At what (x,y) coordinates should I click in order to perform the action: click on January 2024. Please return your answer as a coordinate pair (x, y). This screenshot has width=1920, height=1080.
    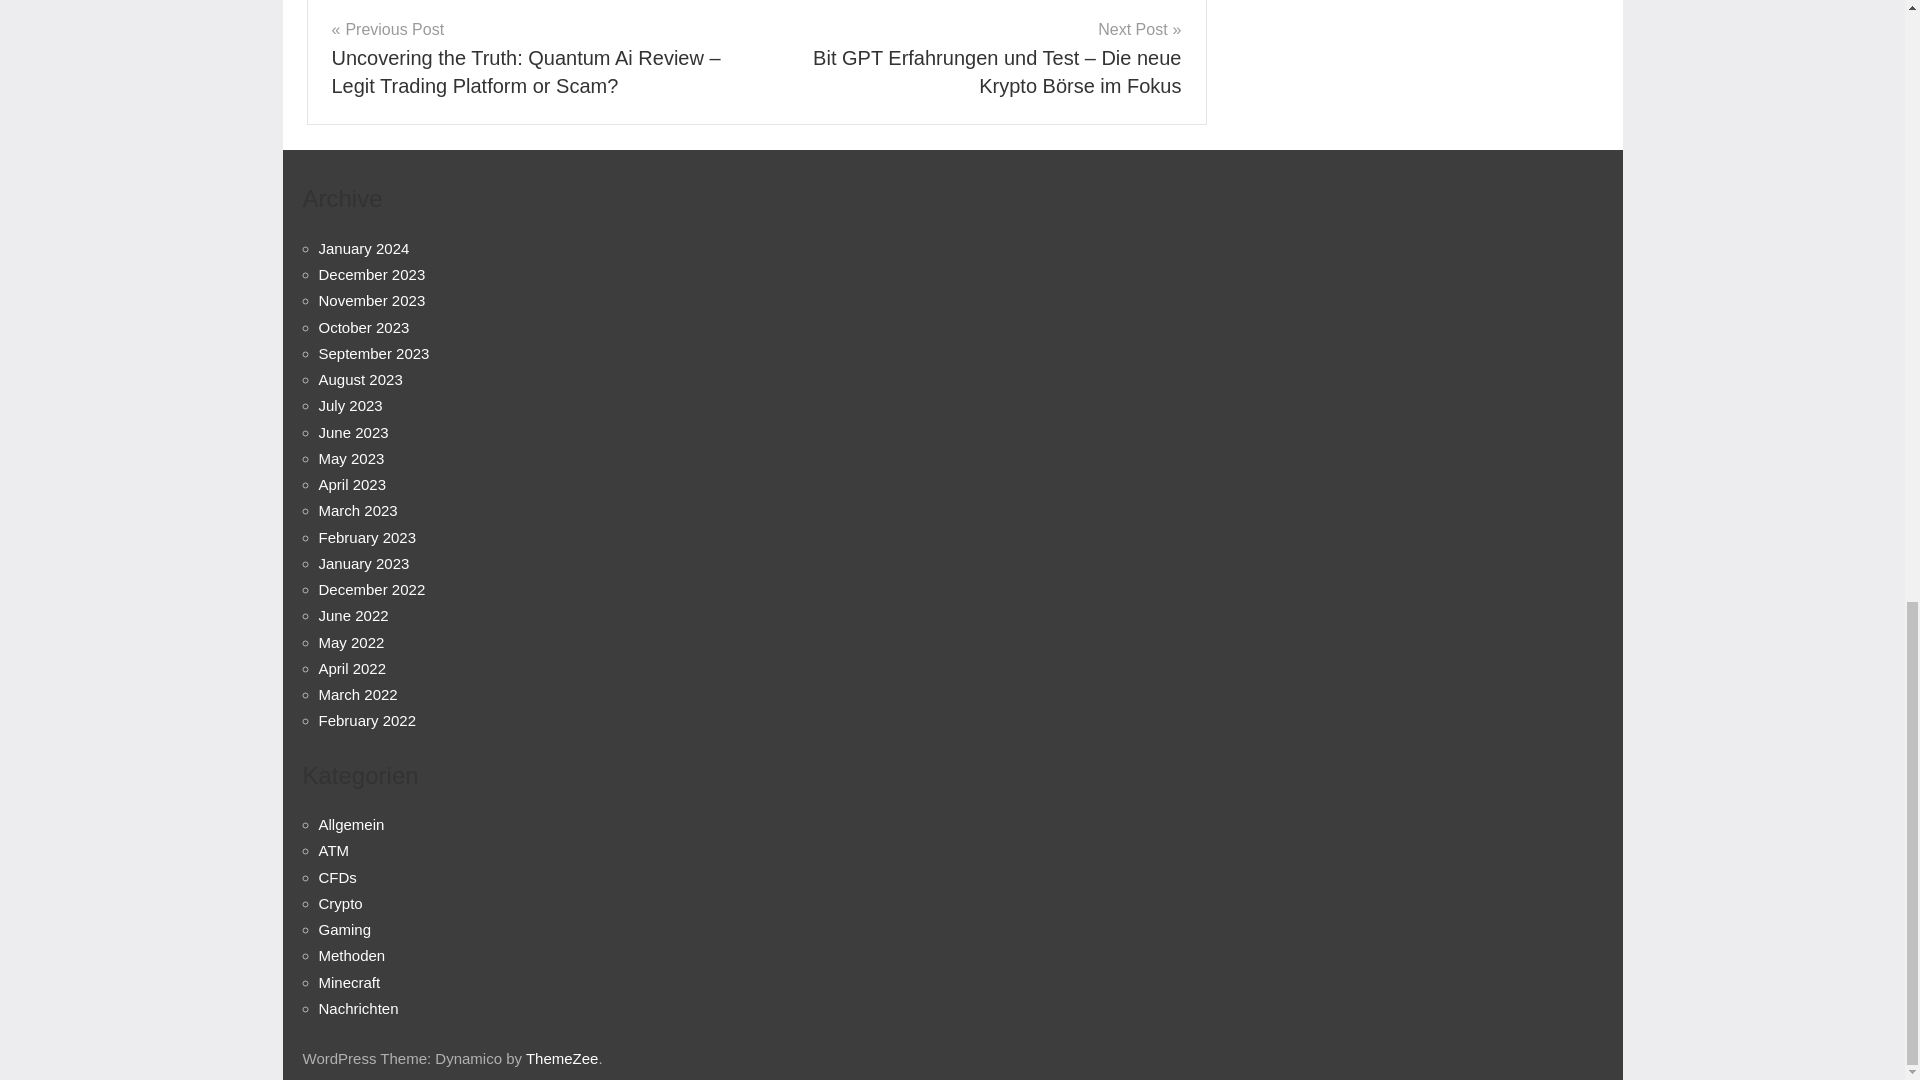
    Looking at the image, I should click on (363, 248).